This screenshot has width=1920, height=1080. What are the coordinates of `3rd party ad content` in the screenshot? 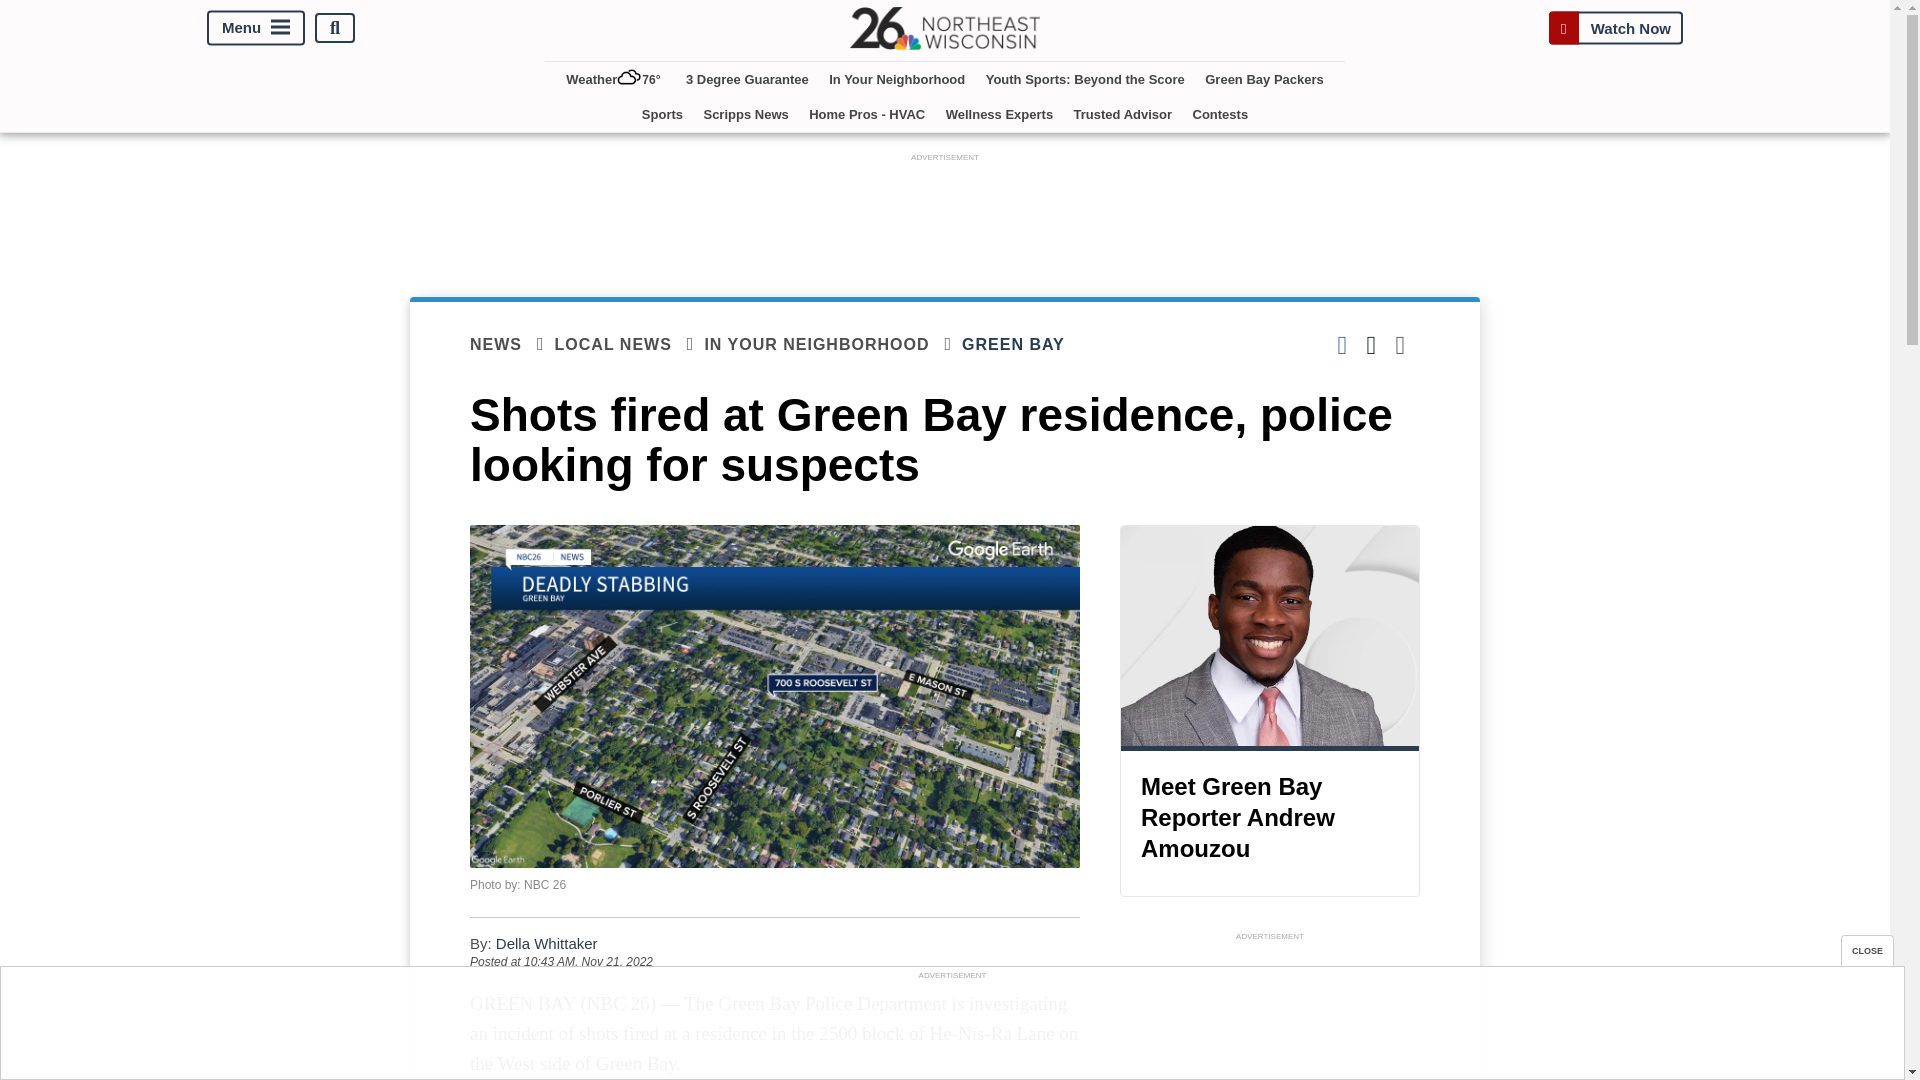 It's located at (951, 1029).